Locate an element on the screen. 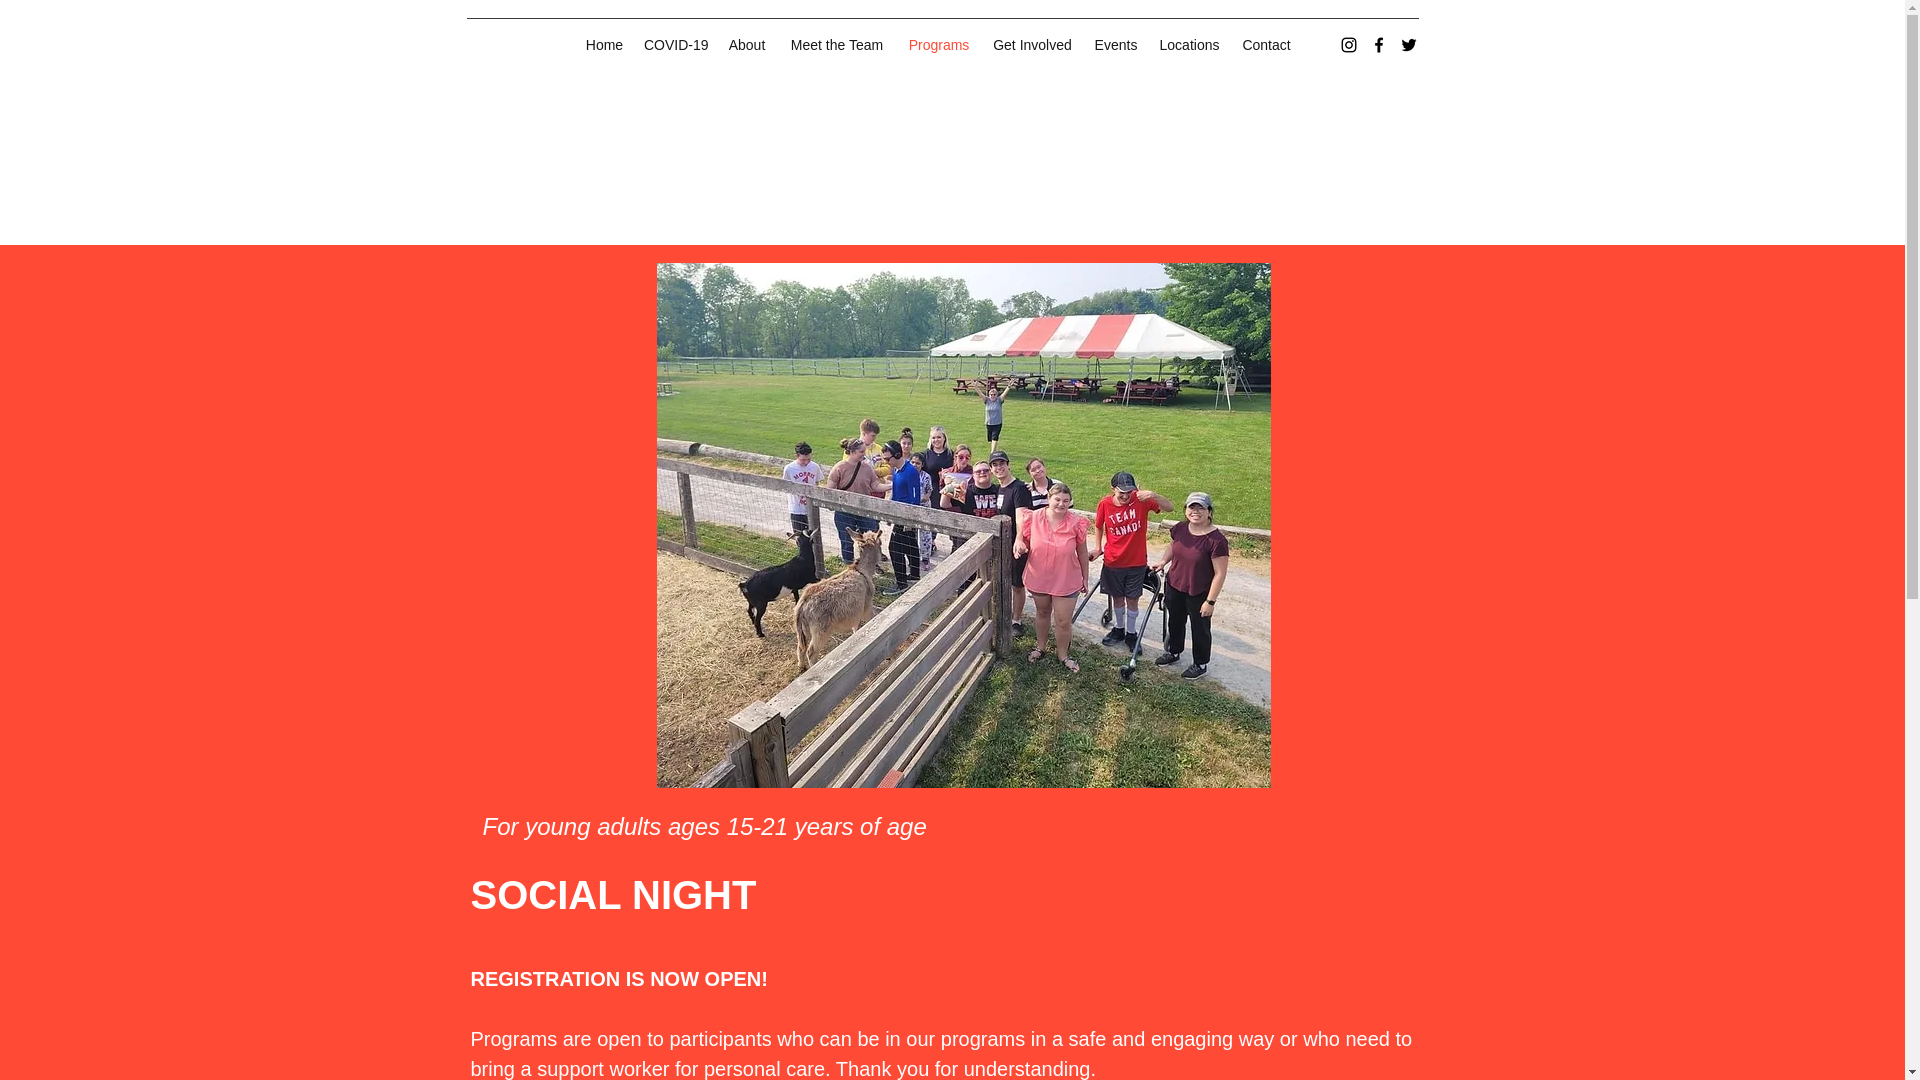  COVID-19 is located at coordinates (674, 44).